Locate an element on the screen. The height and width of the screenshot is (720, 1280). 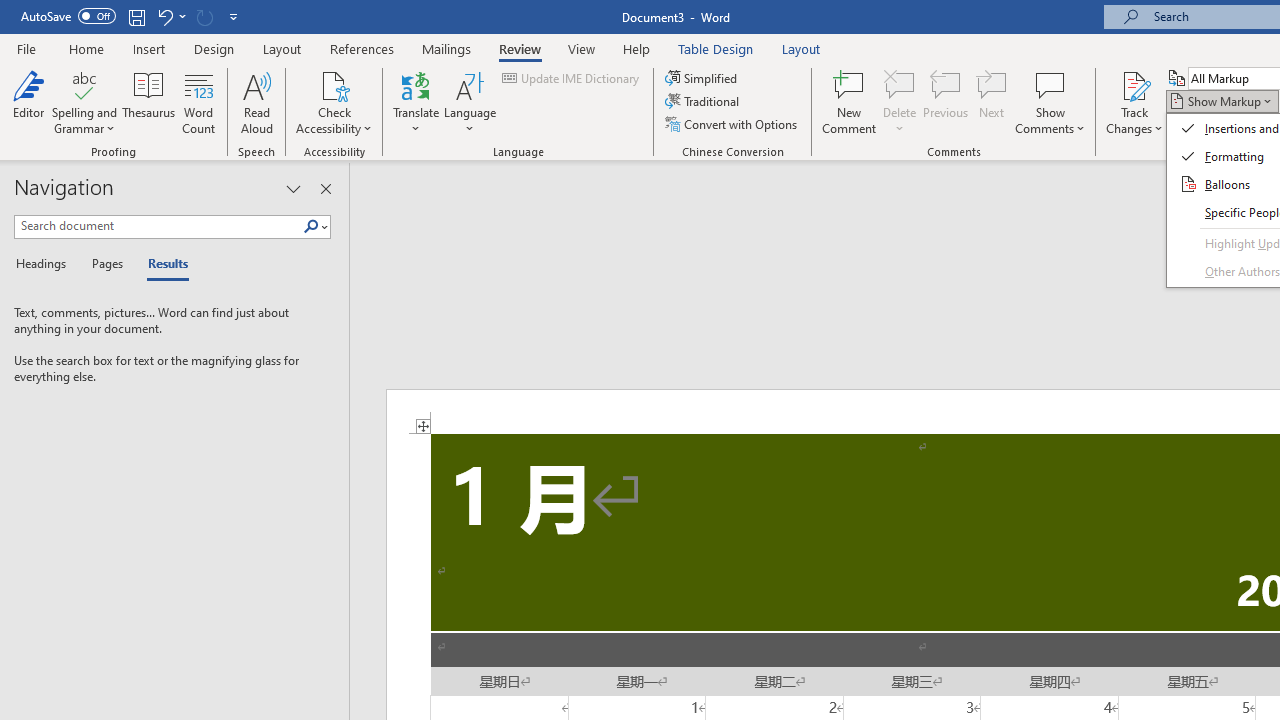
Check Accessibility is located at coordinates (334, 102).